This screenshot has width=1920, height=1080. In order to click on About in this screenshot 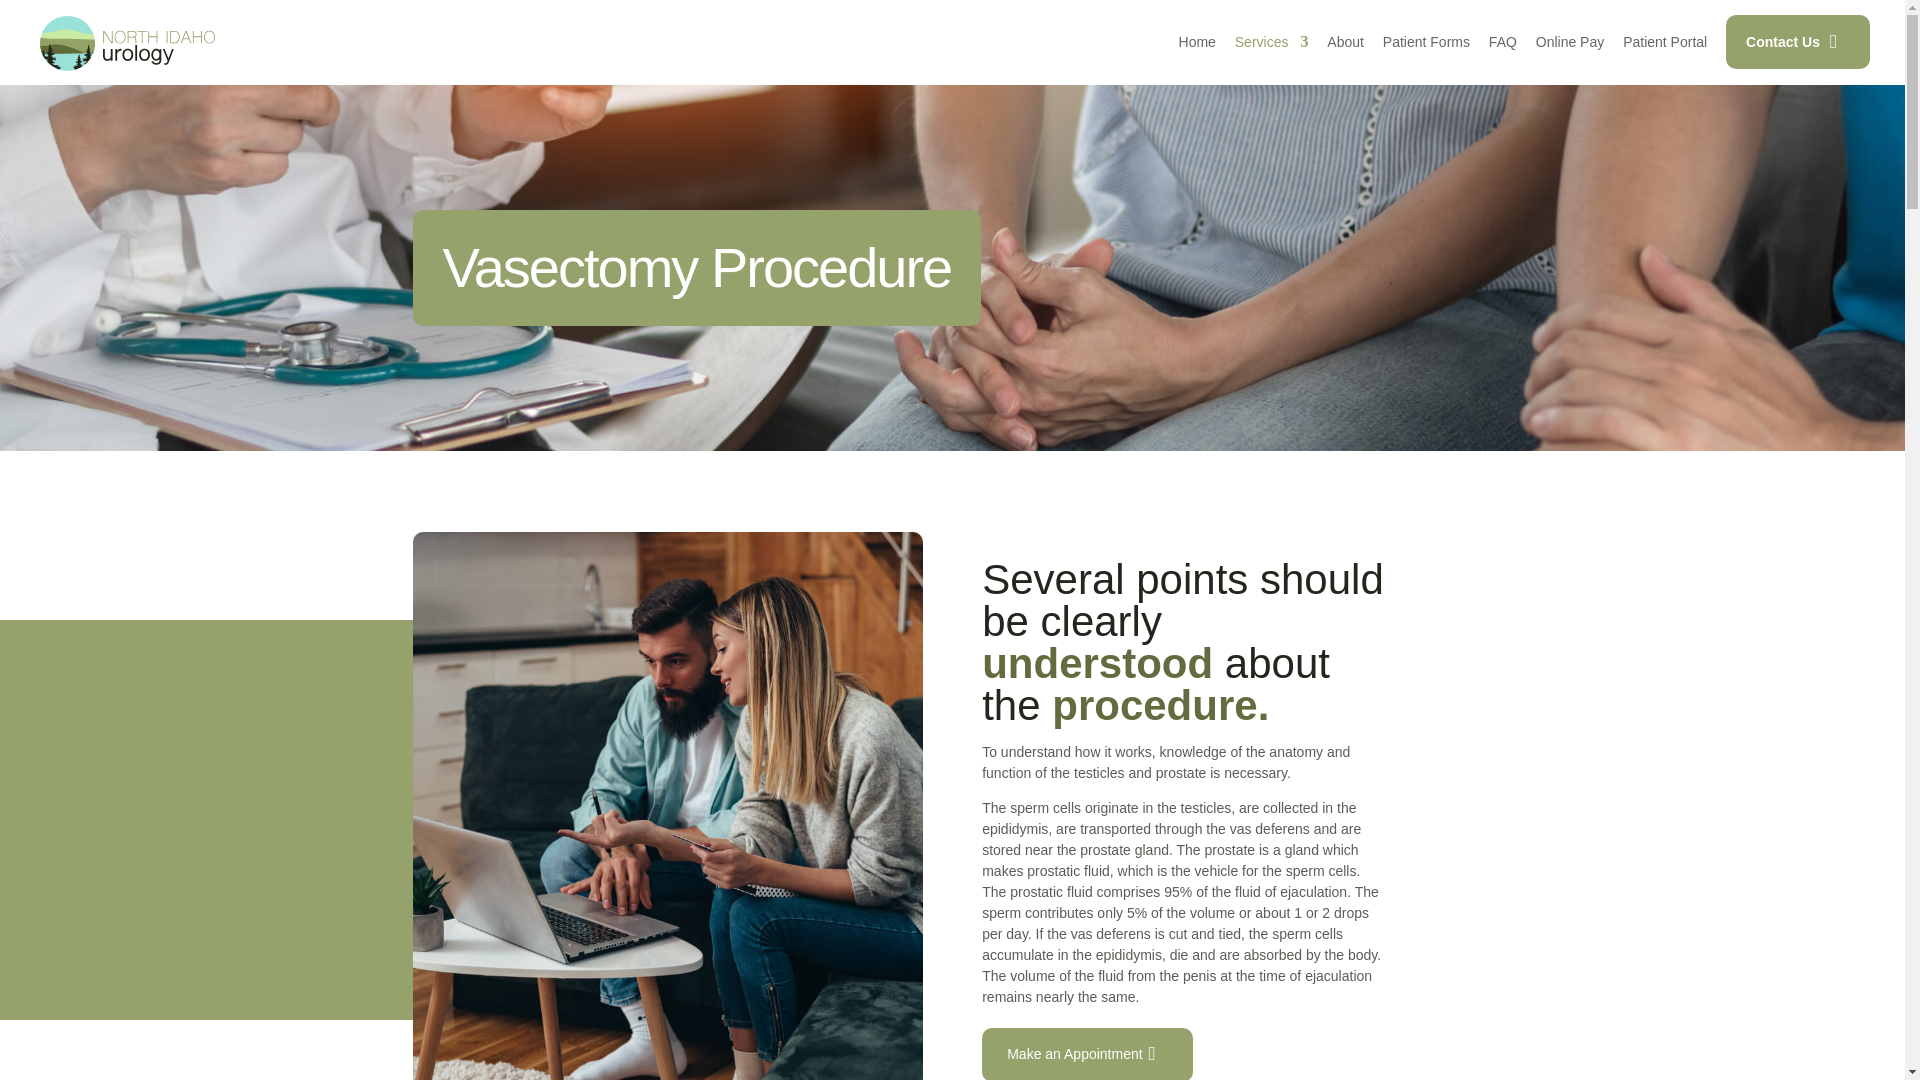, I will do `click(1344, 41)`.